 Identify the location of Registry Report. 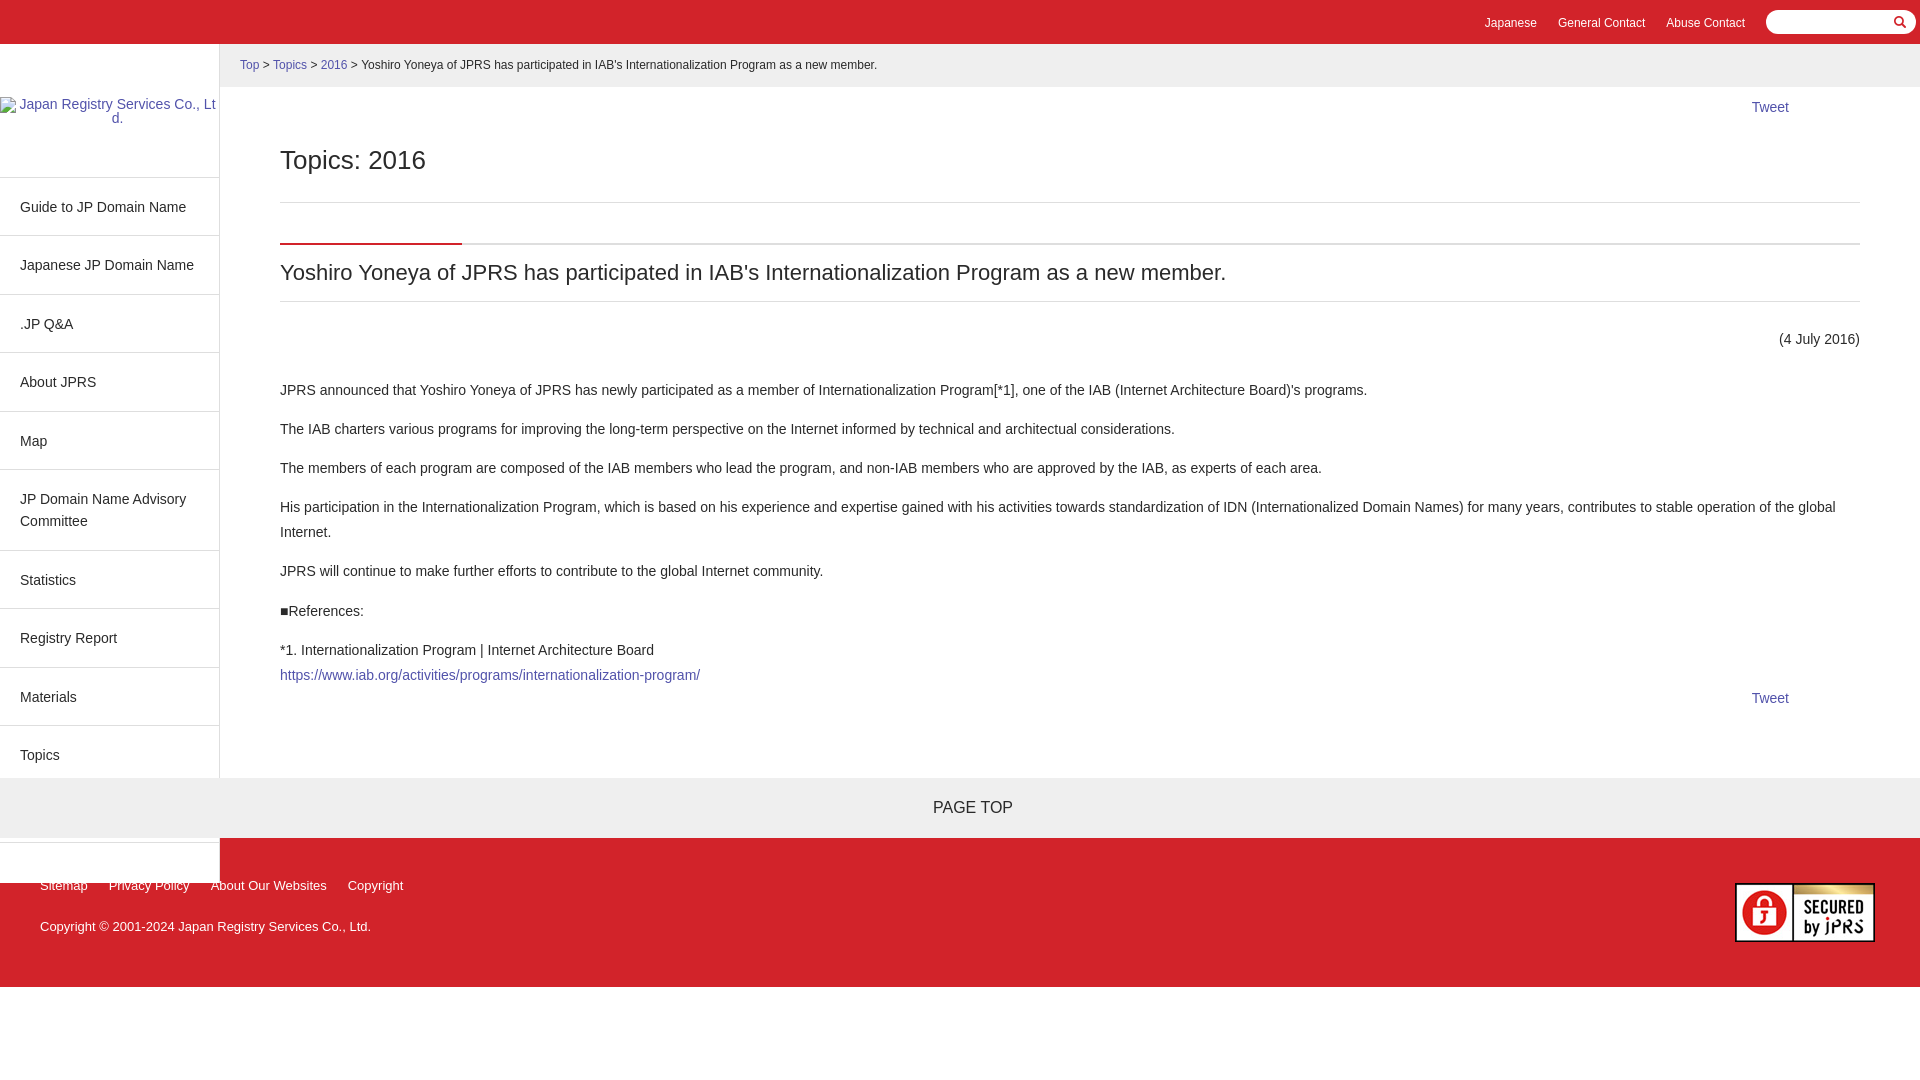
(109, 638).